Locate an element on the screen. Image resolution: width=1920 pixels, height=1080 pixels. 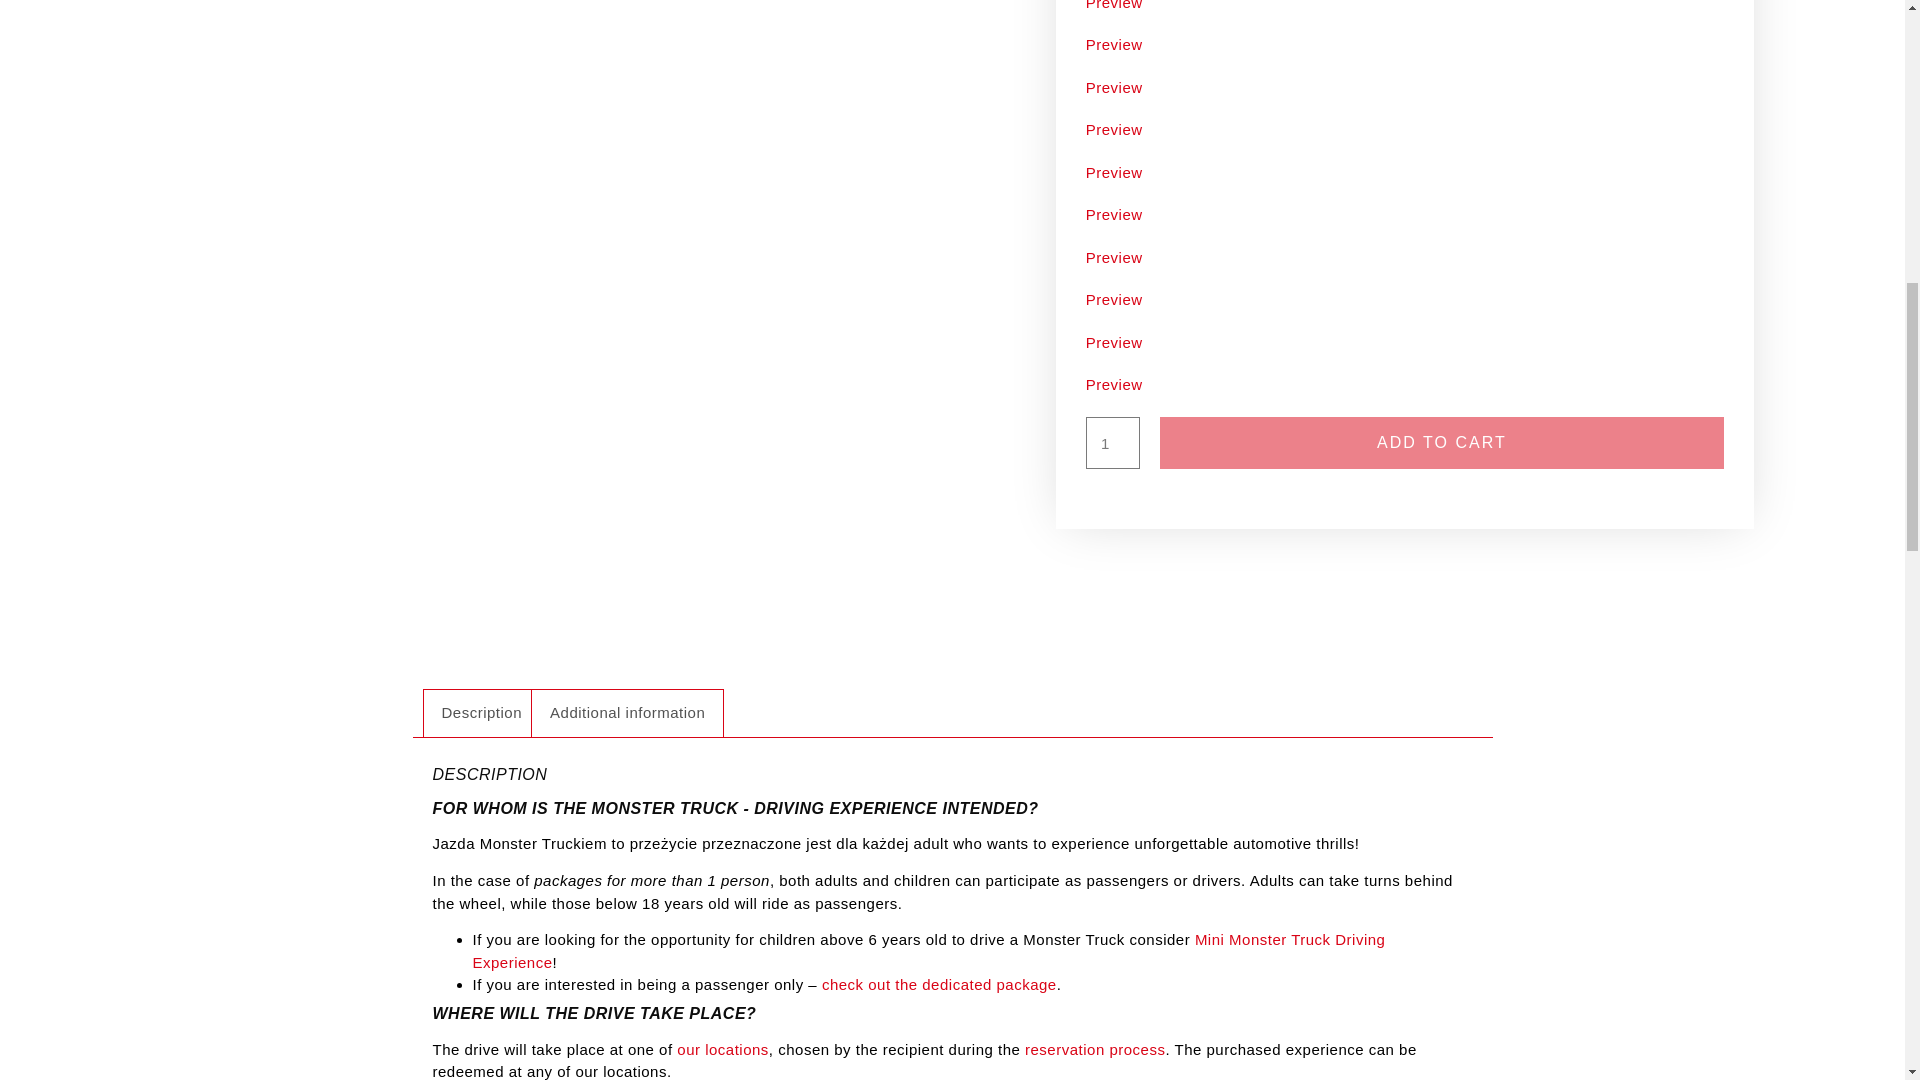
Preview is located at coordinates (1405, 8).